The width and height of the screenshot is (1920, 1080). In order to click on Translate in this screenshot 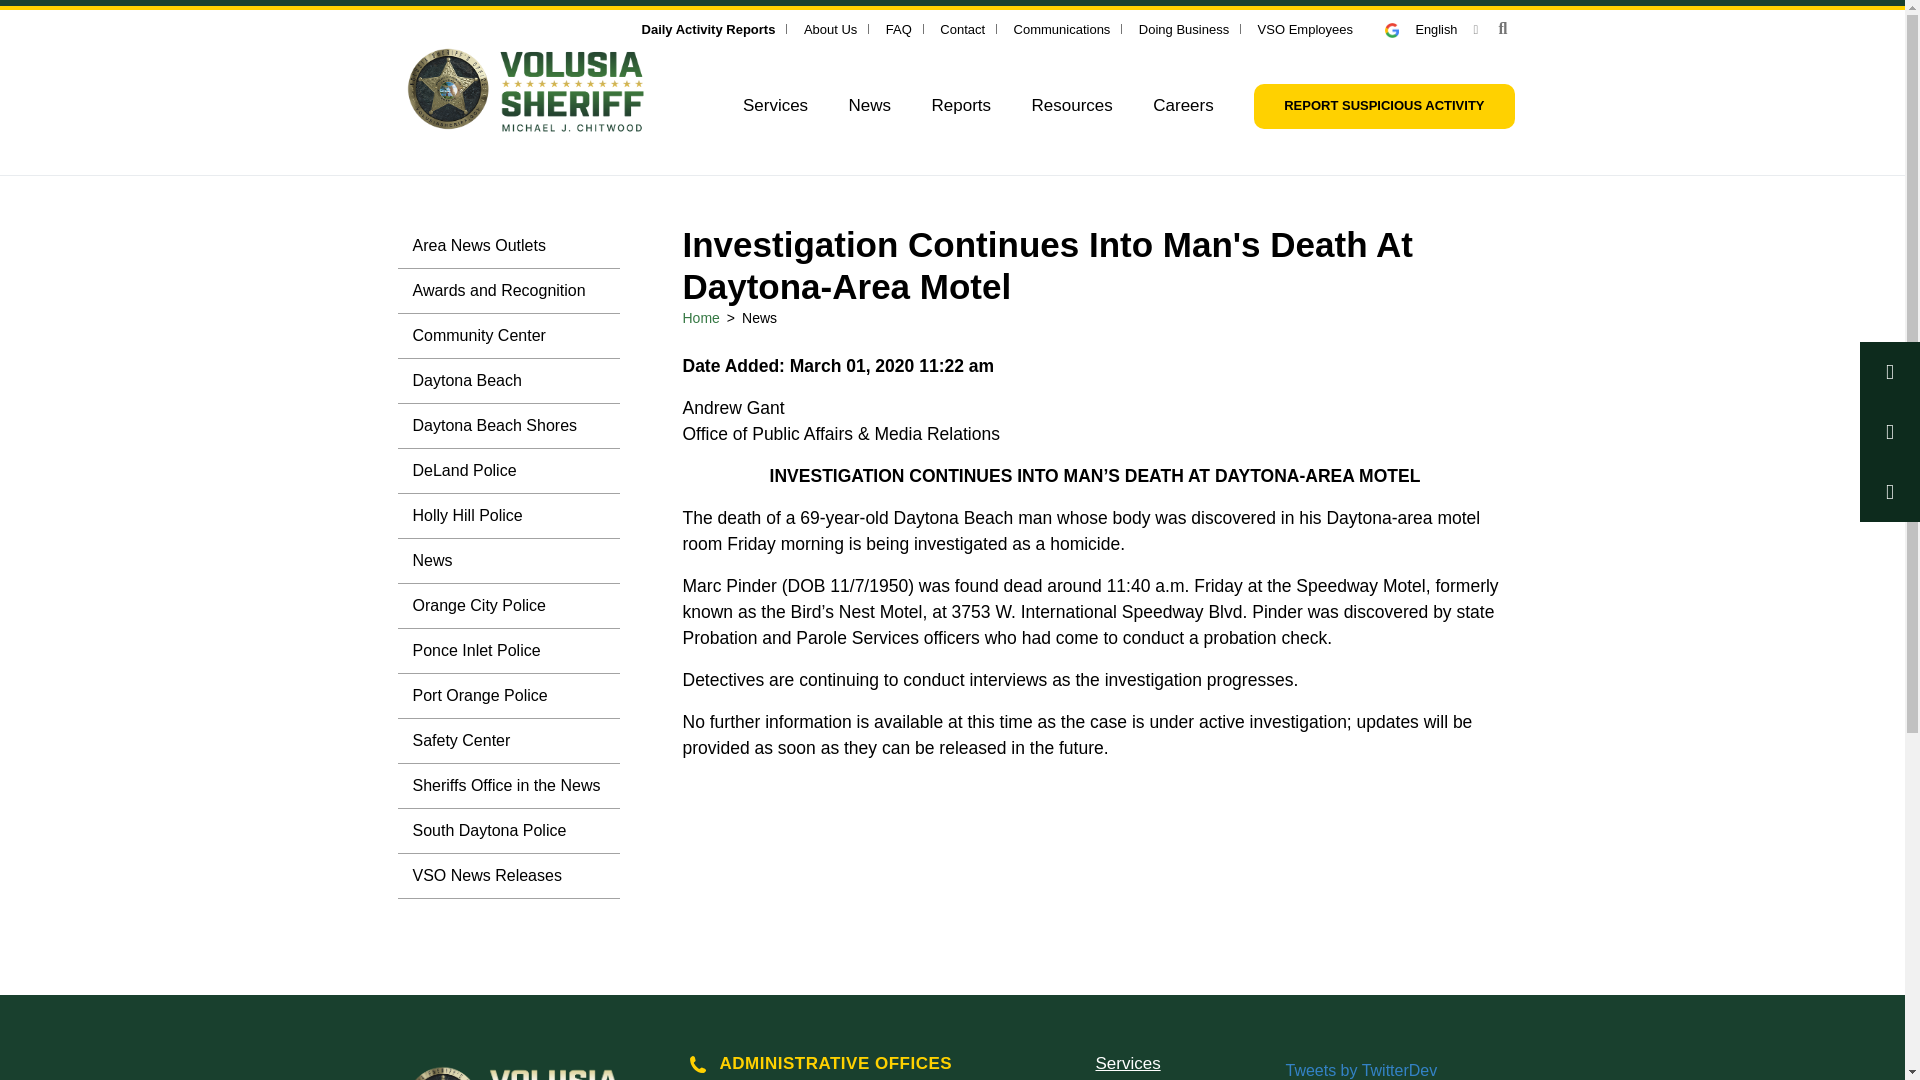, I will do `click(1400, 30)`.